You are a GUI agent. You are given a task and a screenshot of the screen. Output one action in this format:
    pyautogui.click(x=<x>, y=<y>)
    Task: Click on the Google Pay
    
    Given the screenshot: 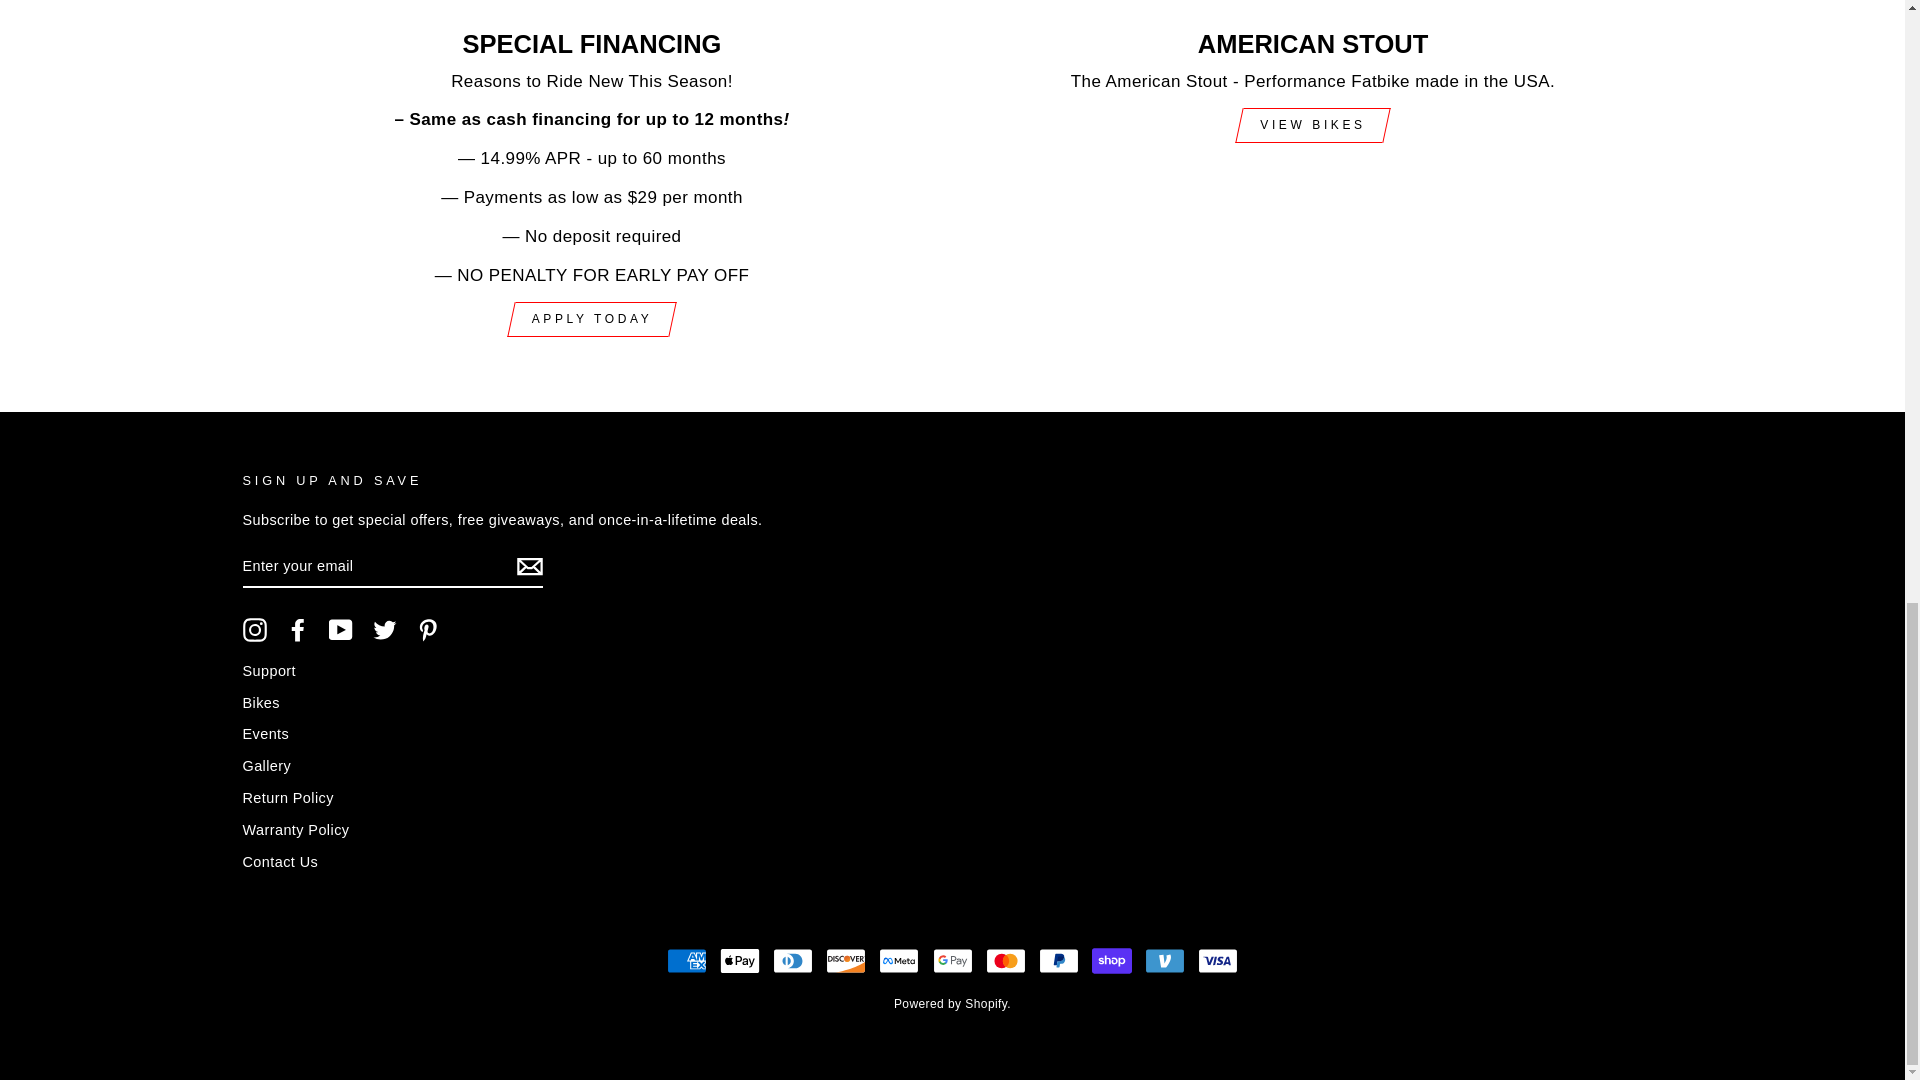 What is the action you would take?
    pyautogui.click(x=951, y=960)
    